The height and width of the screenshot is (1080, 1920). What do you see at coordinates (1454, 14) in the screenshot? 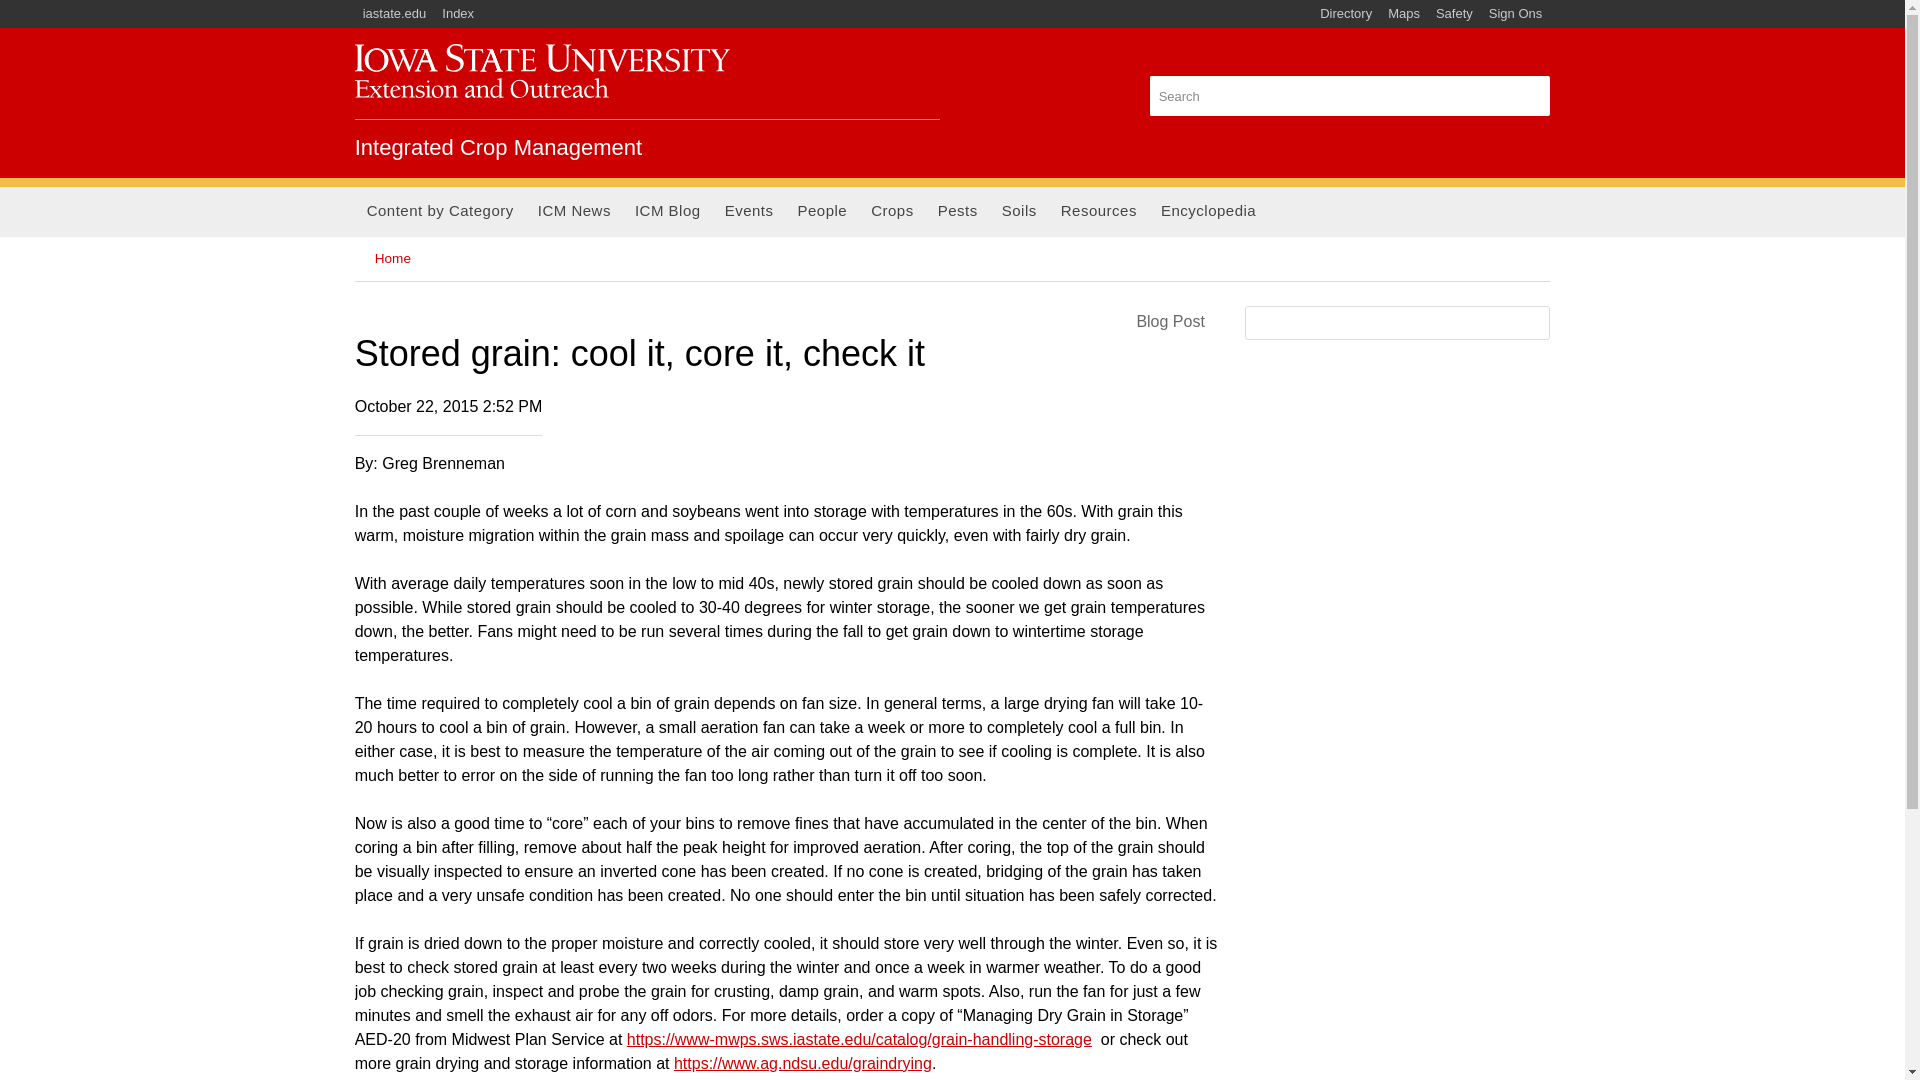
I see `Safety` at bounding box center [1454, 14].